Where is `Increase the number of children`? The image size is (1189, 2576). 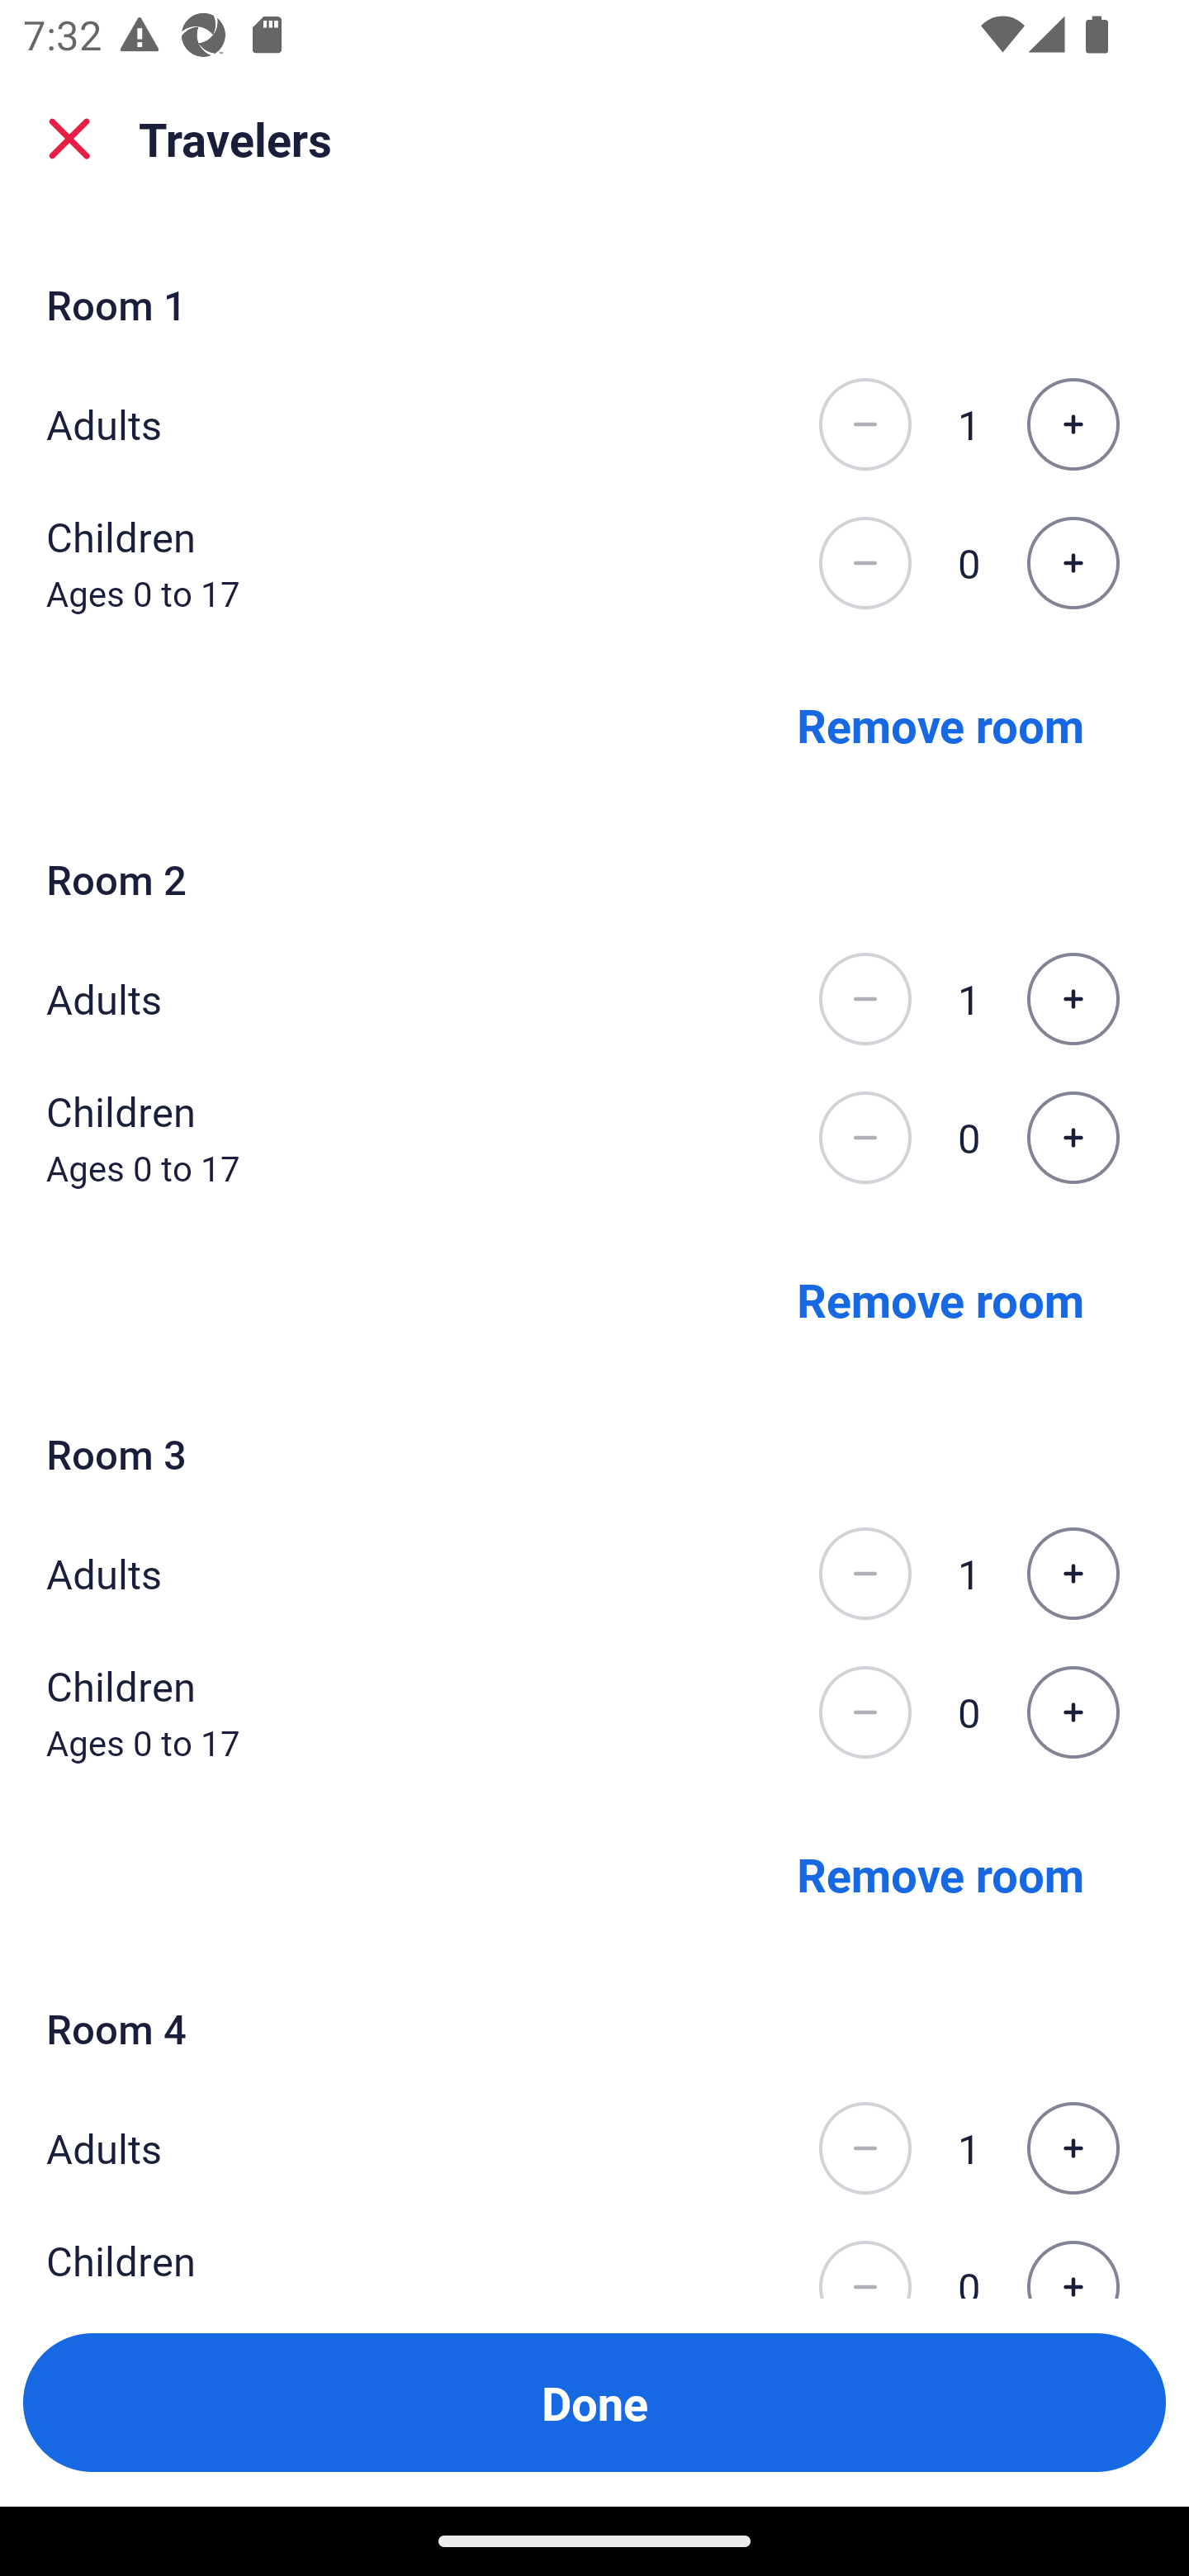
Increase the number of children is located at coordinates (1073, 1712).